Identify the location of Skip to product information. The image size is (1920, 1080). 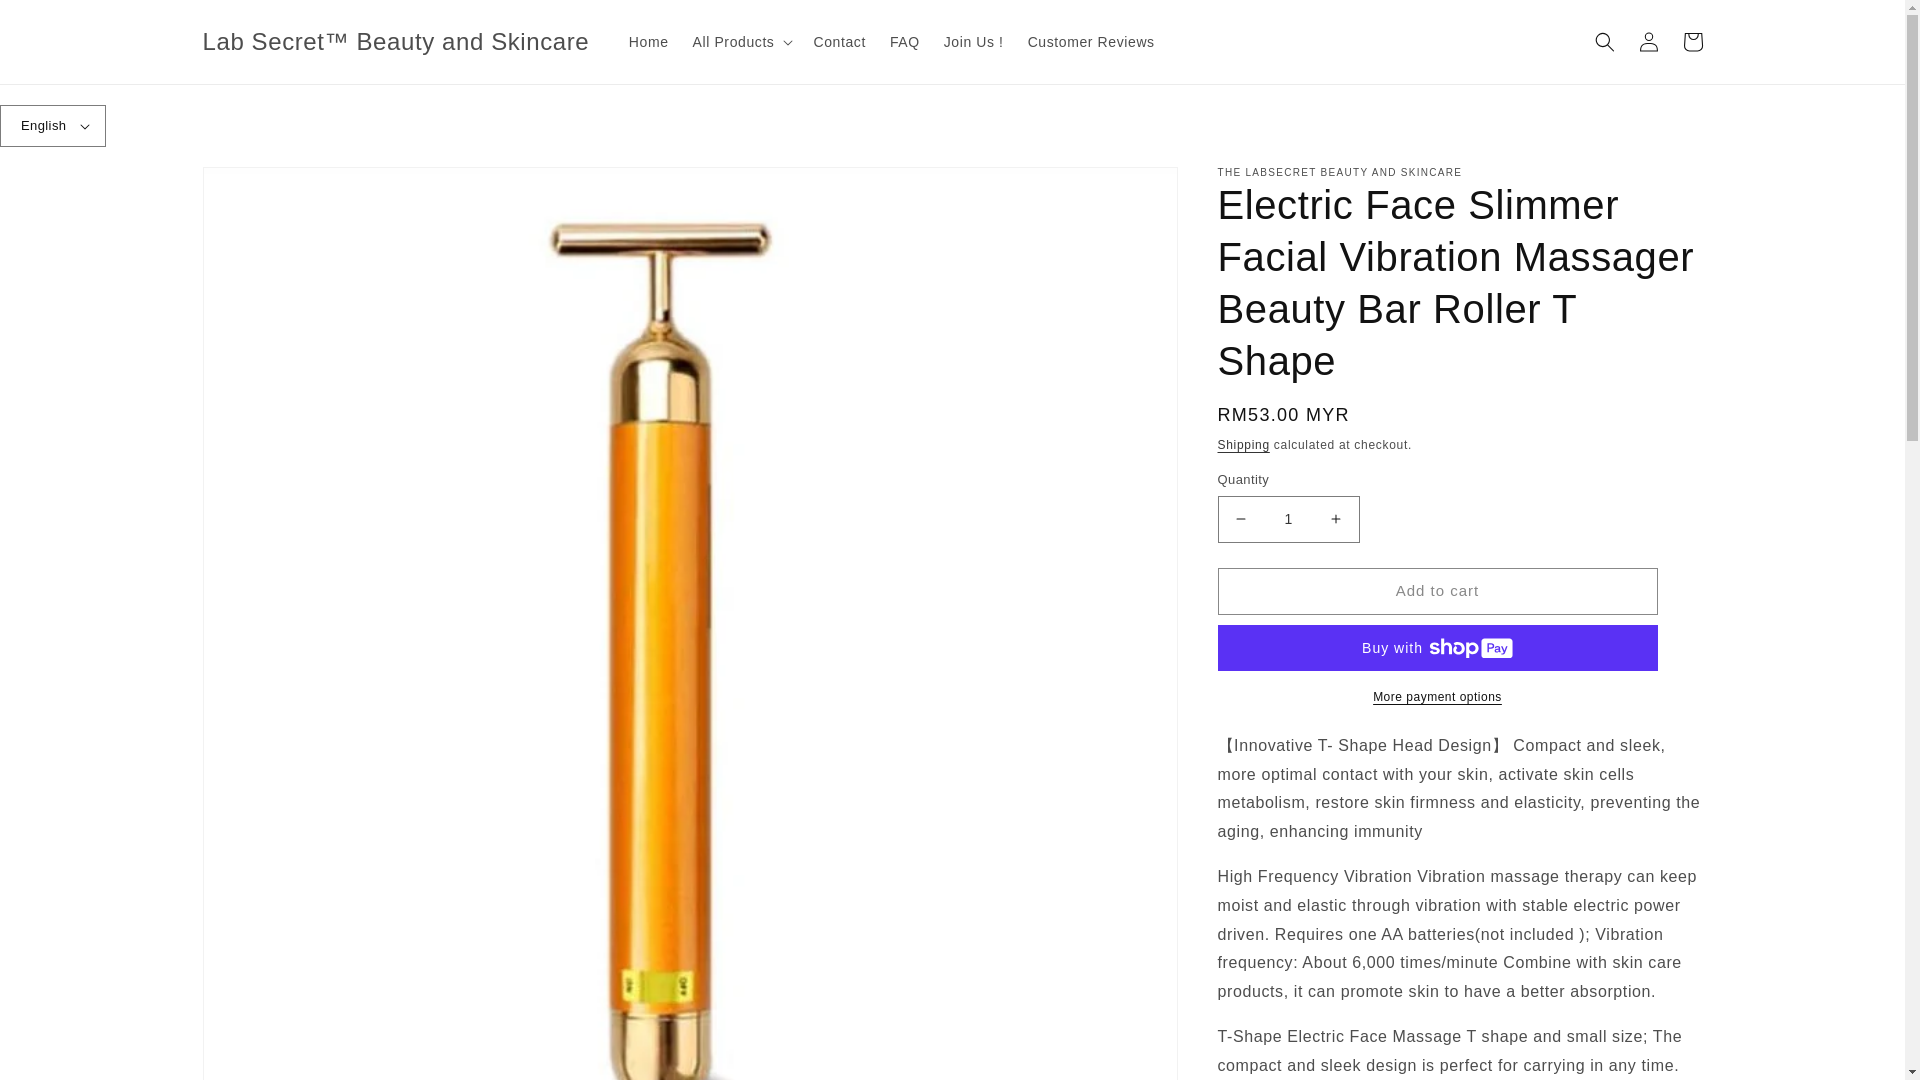
(262, 189).